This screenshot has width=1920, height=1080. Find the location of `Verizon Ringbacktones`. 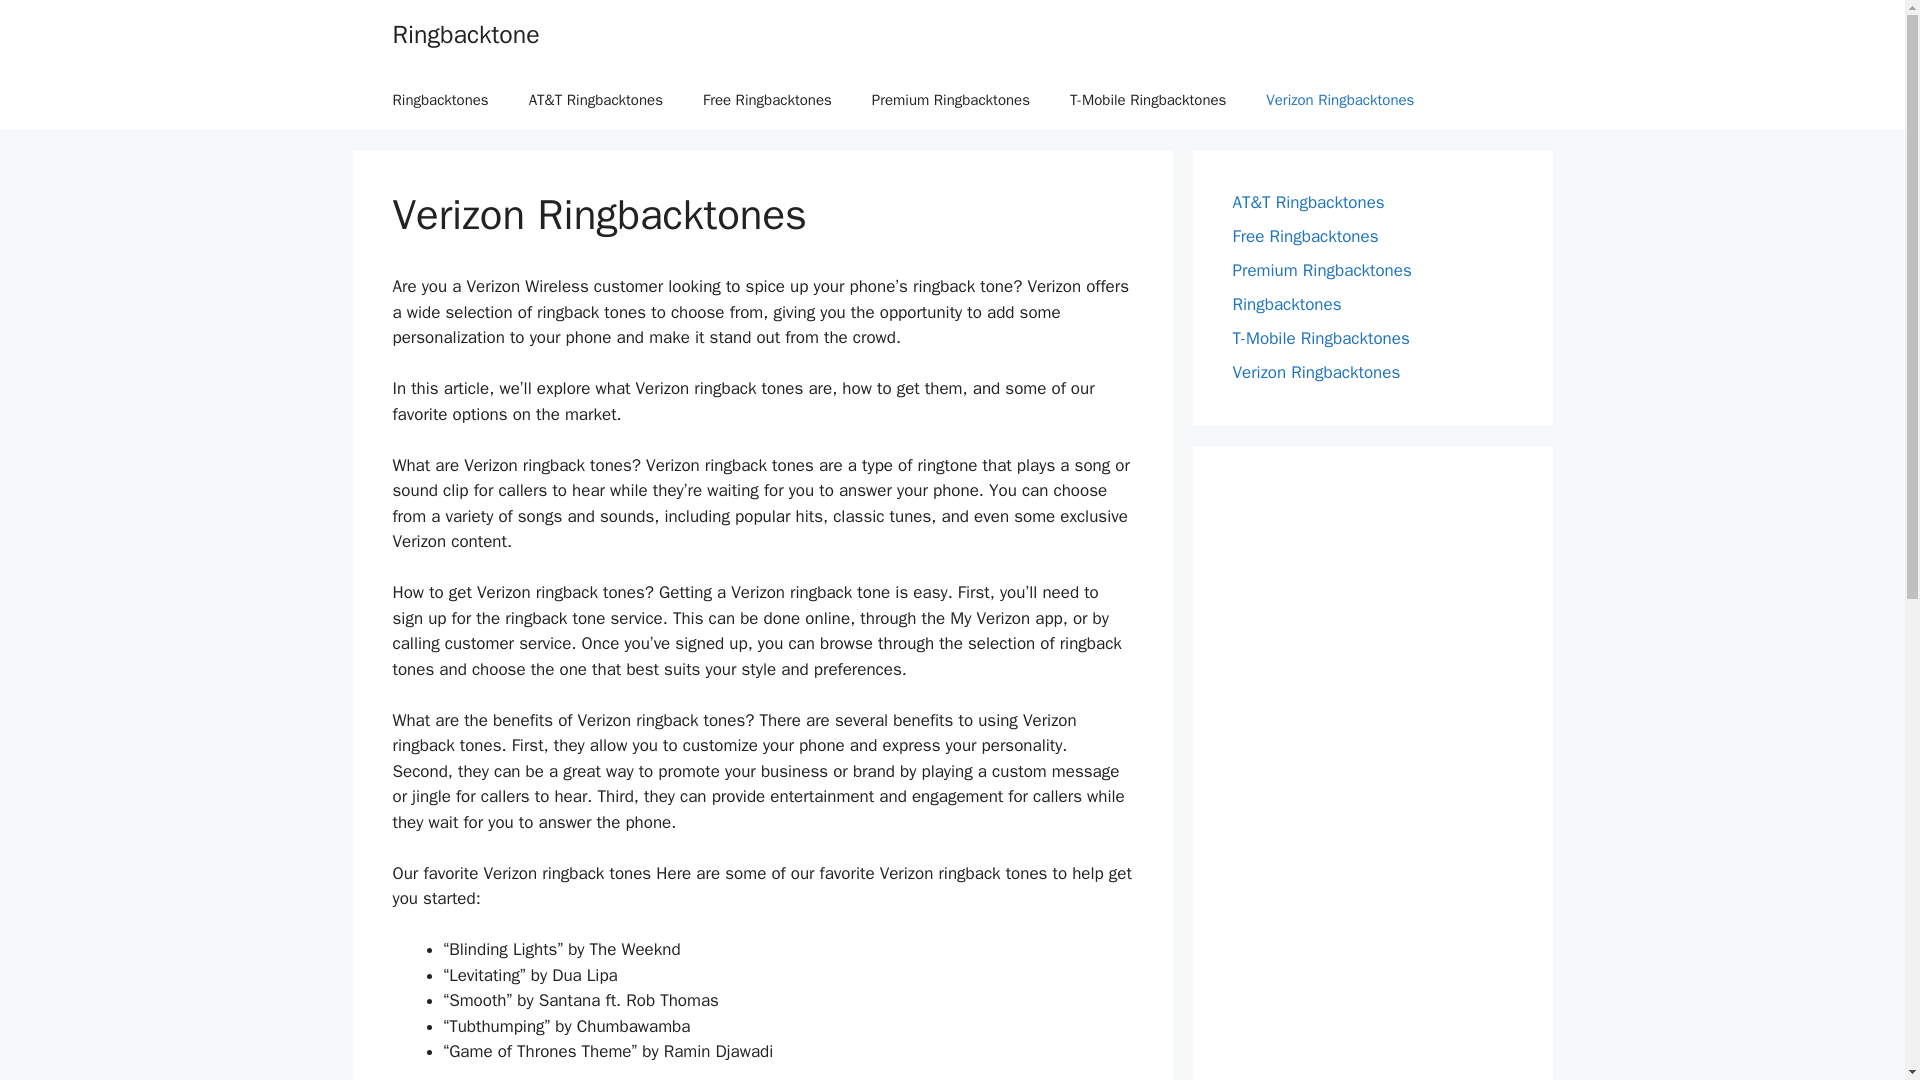

Verizon Ringbacktones is located at coordinates (1316, 372).